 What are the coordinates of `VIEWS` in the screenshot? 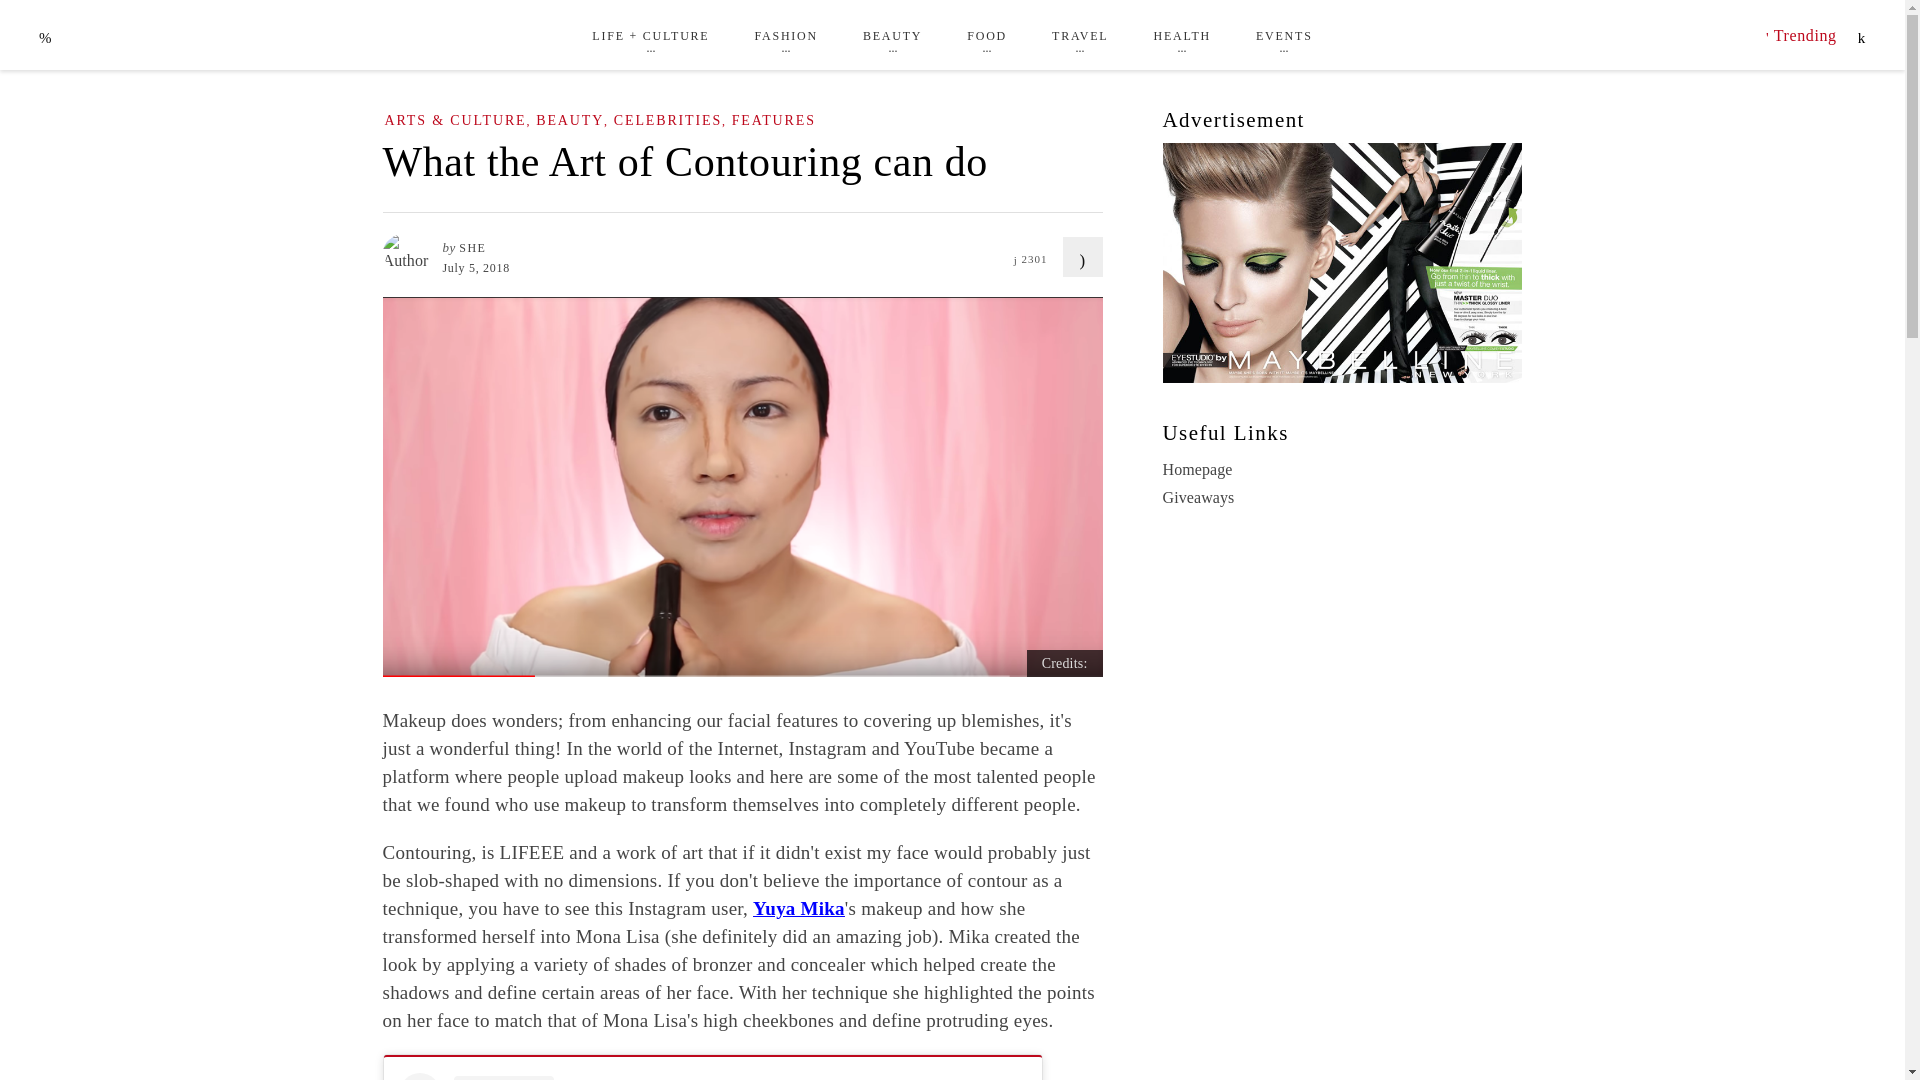 It's located at (1038, 248).